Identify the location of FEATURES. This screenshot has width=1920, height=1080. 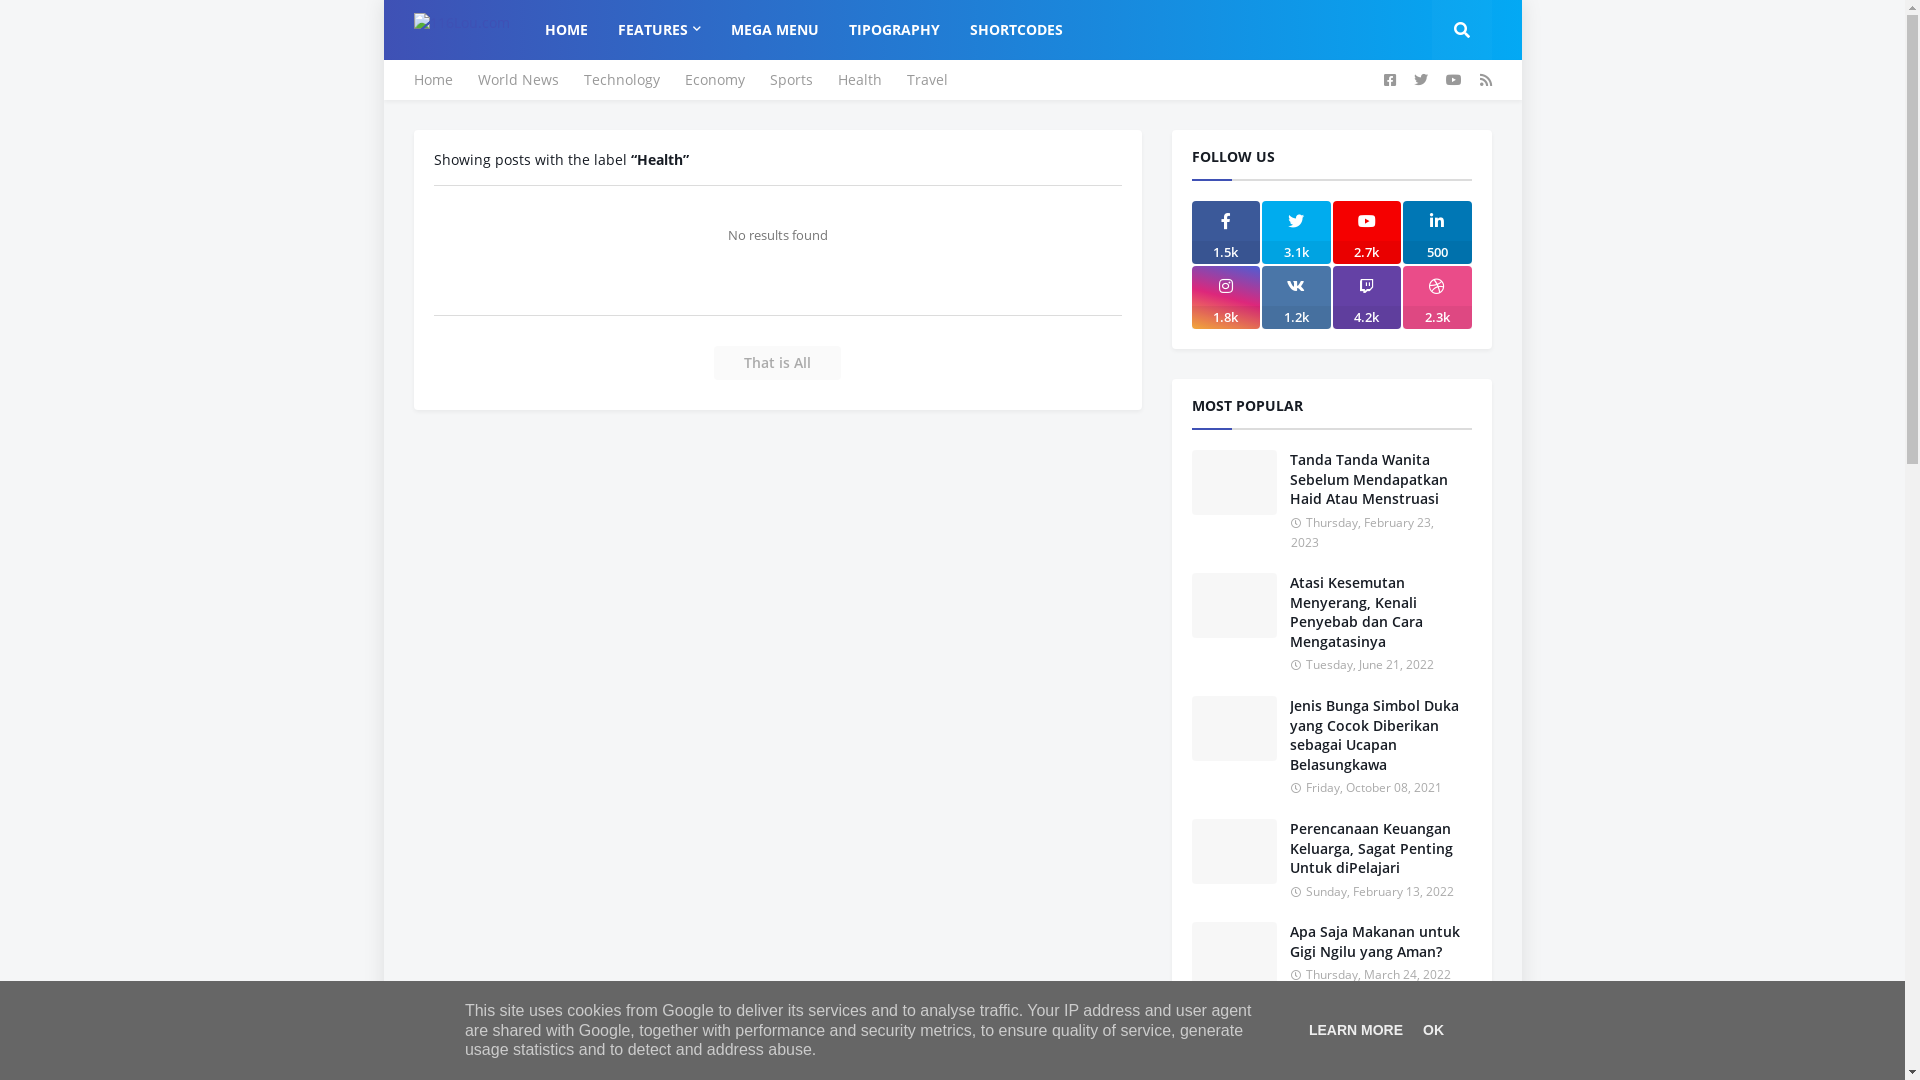
(658, 30).